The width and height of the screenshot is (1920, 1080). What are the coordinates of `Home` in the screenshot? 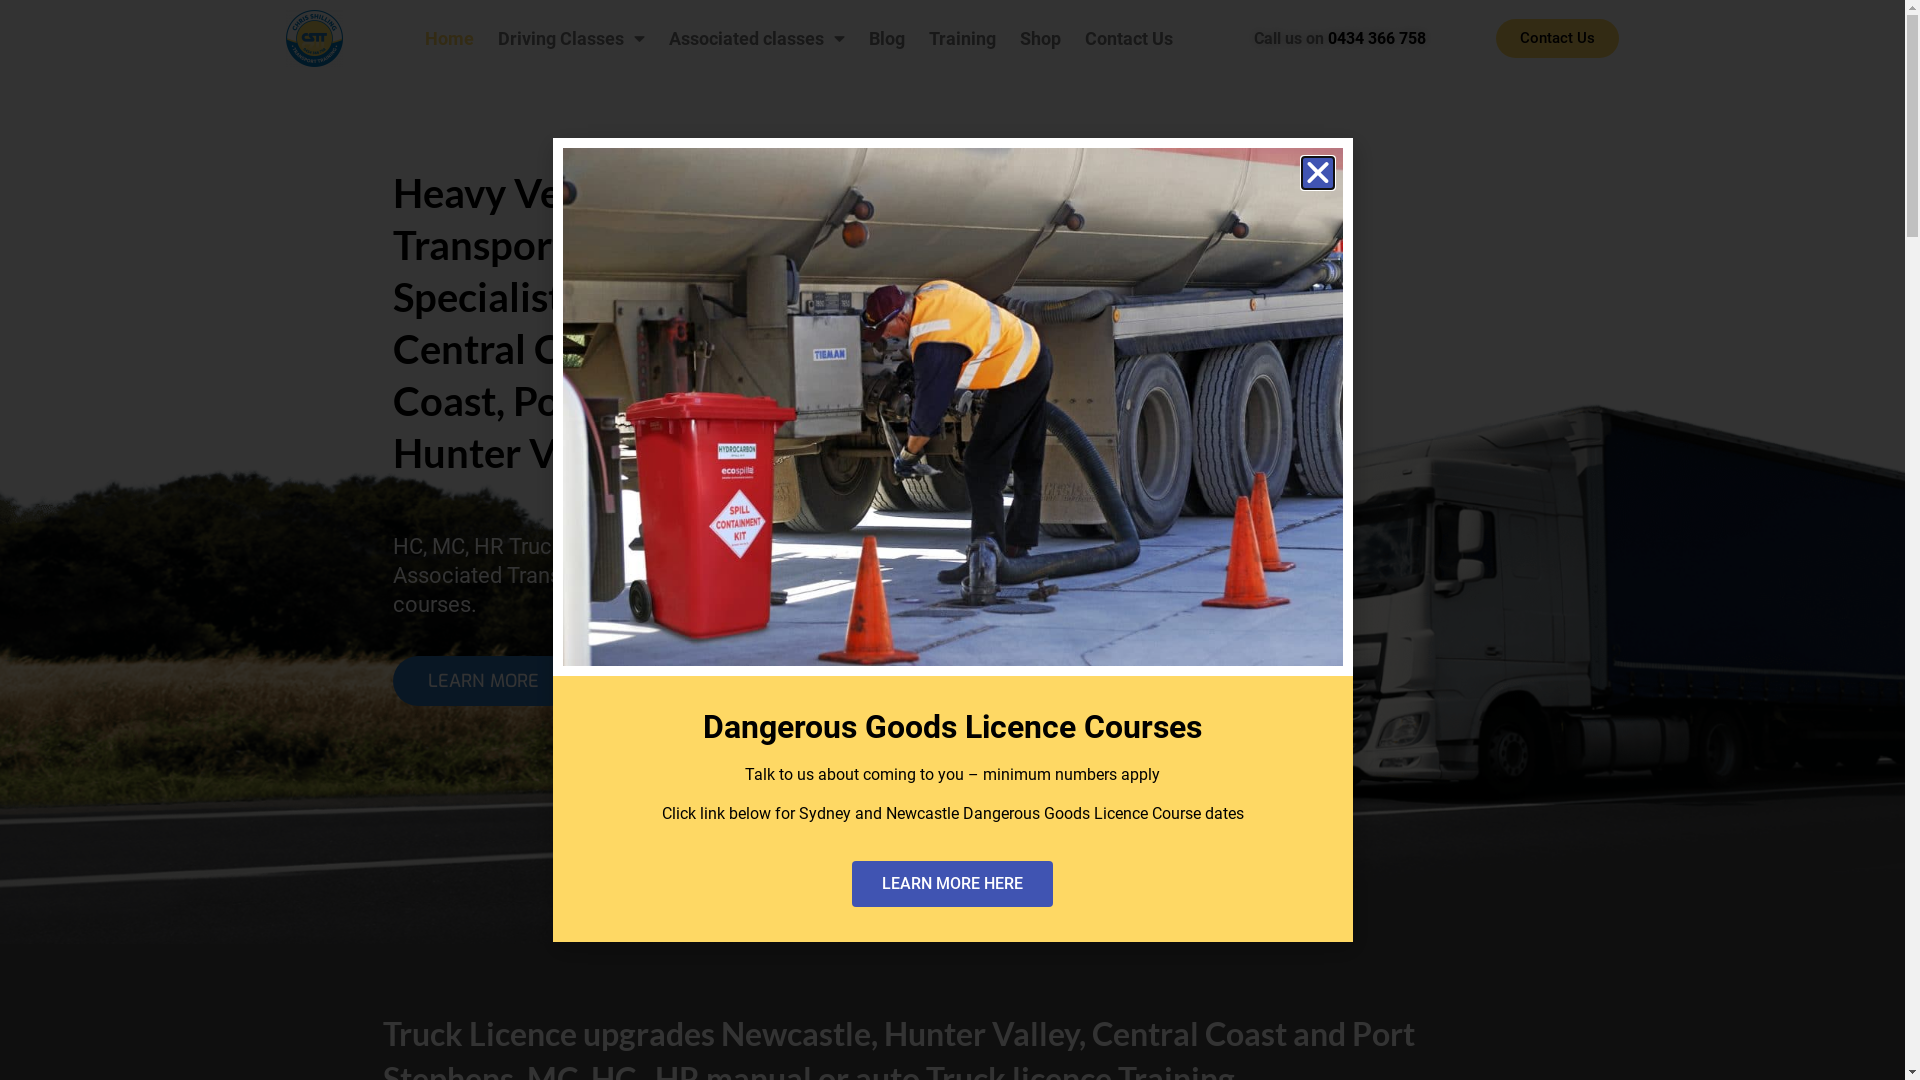 It's located at (450, 39).